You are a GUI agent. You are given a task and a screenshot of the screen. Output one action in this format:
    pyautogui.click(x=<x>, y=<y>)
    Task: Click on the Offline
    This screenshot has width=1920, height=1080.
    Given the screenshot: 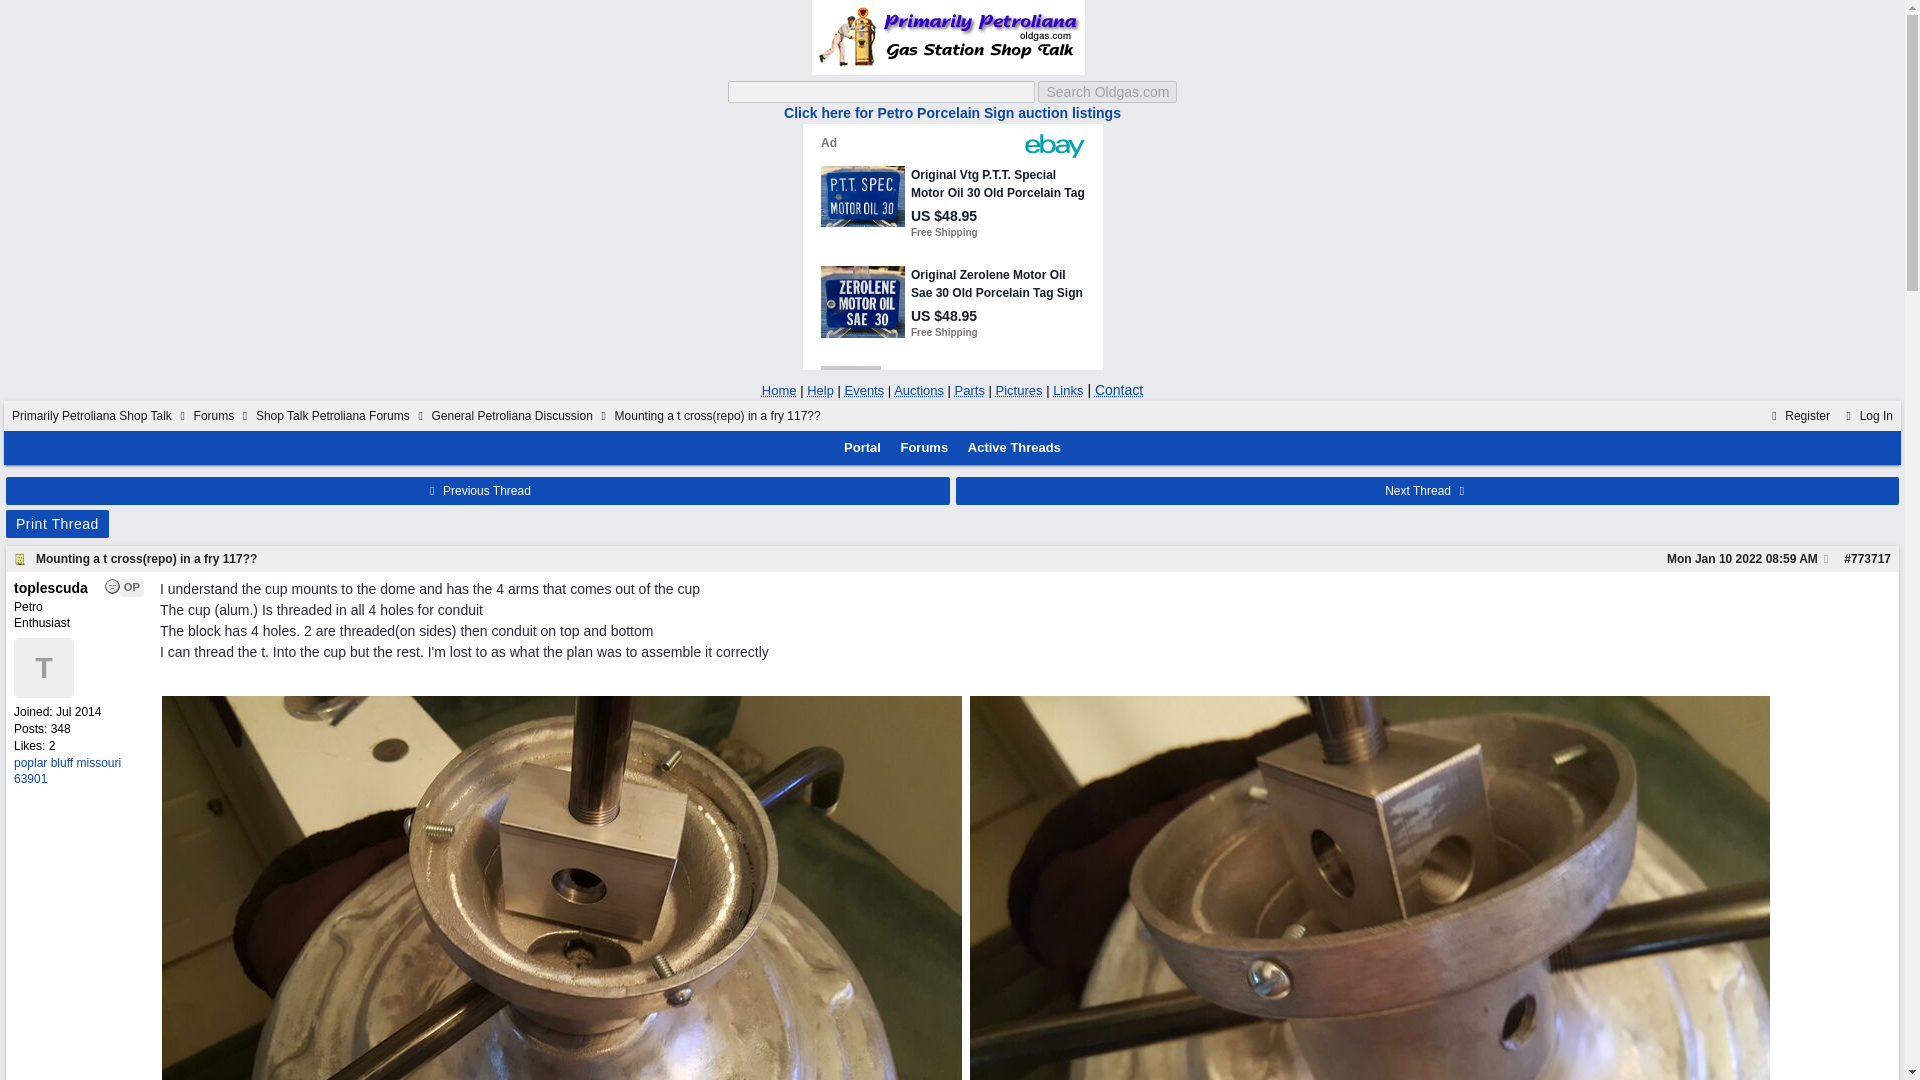 What is the action you would take?
    pyautogui.click(x=112, y=586)
    